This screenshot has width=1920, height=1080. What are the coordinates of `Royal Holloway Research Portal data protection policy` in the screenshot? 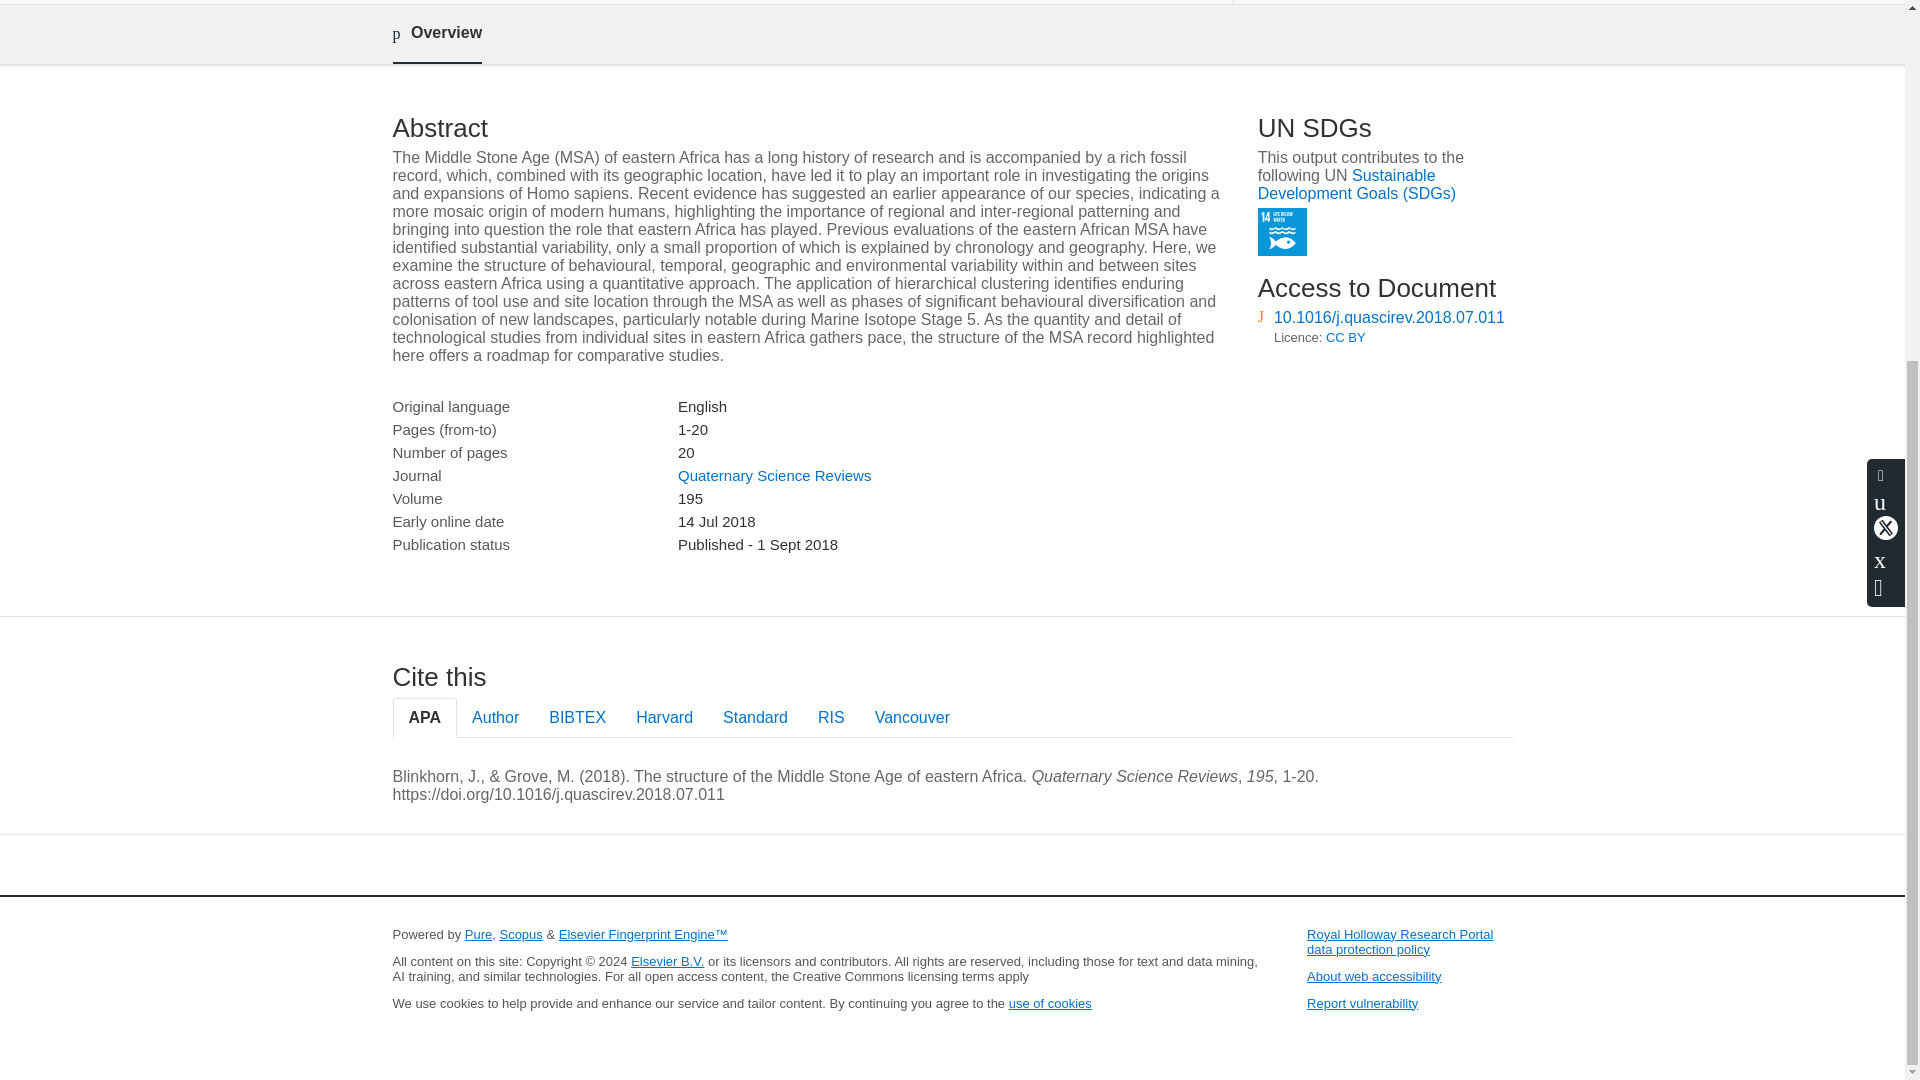 It's located at (1400, 941).